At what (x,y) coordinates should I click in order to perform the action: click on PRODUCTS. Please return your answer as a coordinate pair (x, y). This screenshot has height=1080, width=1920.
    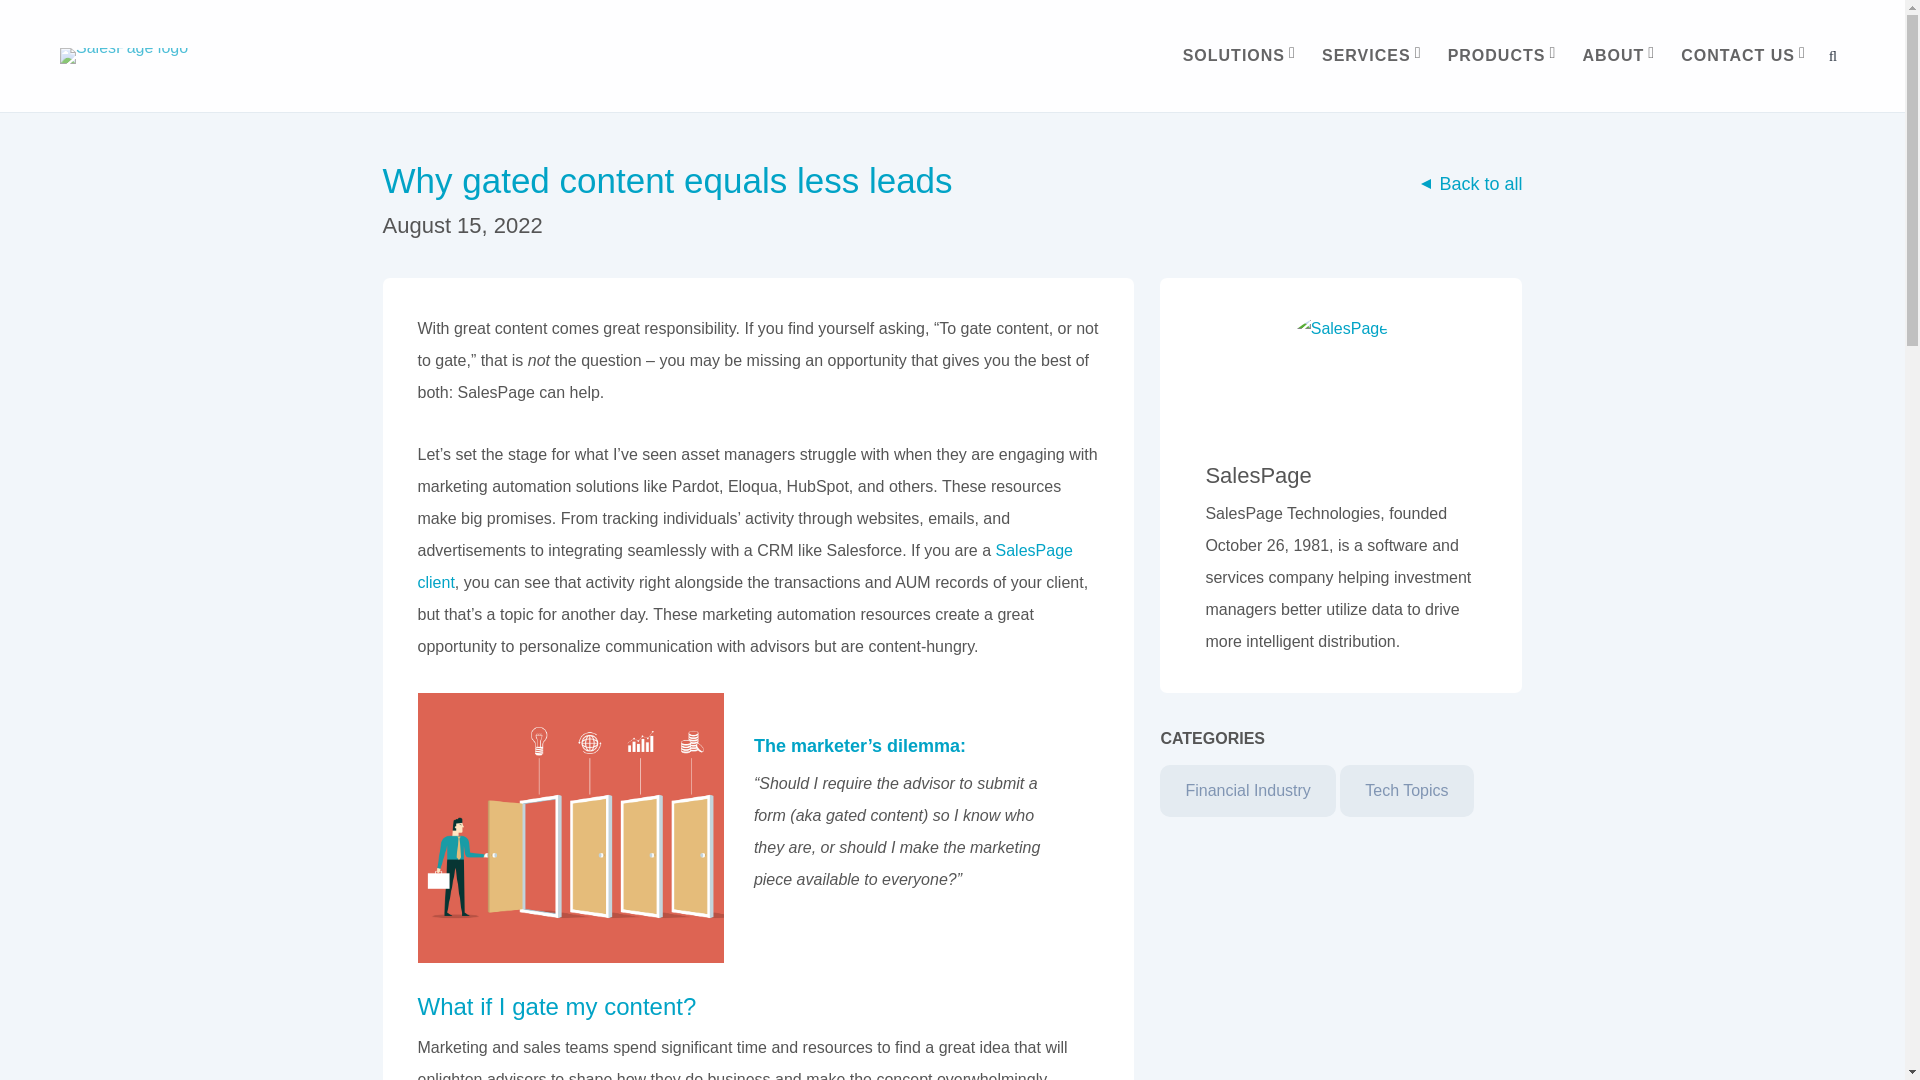
    Looking at the image, I should click on (1498, 56).